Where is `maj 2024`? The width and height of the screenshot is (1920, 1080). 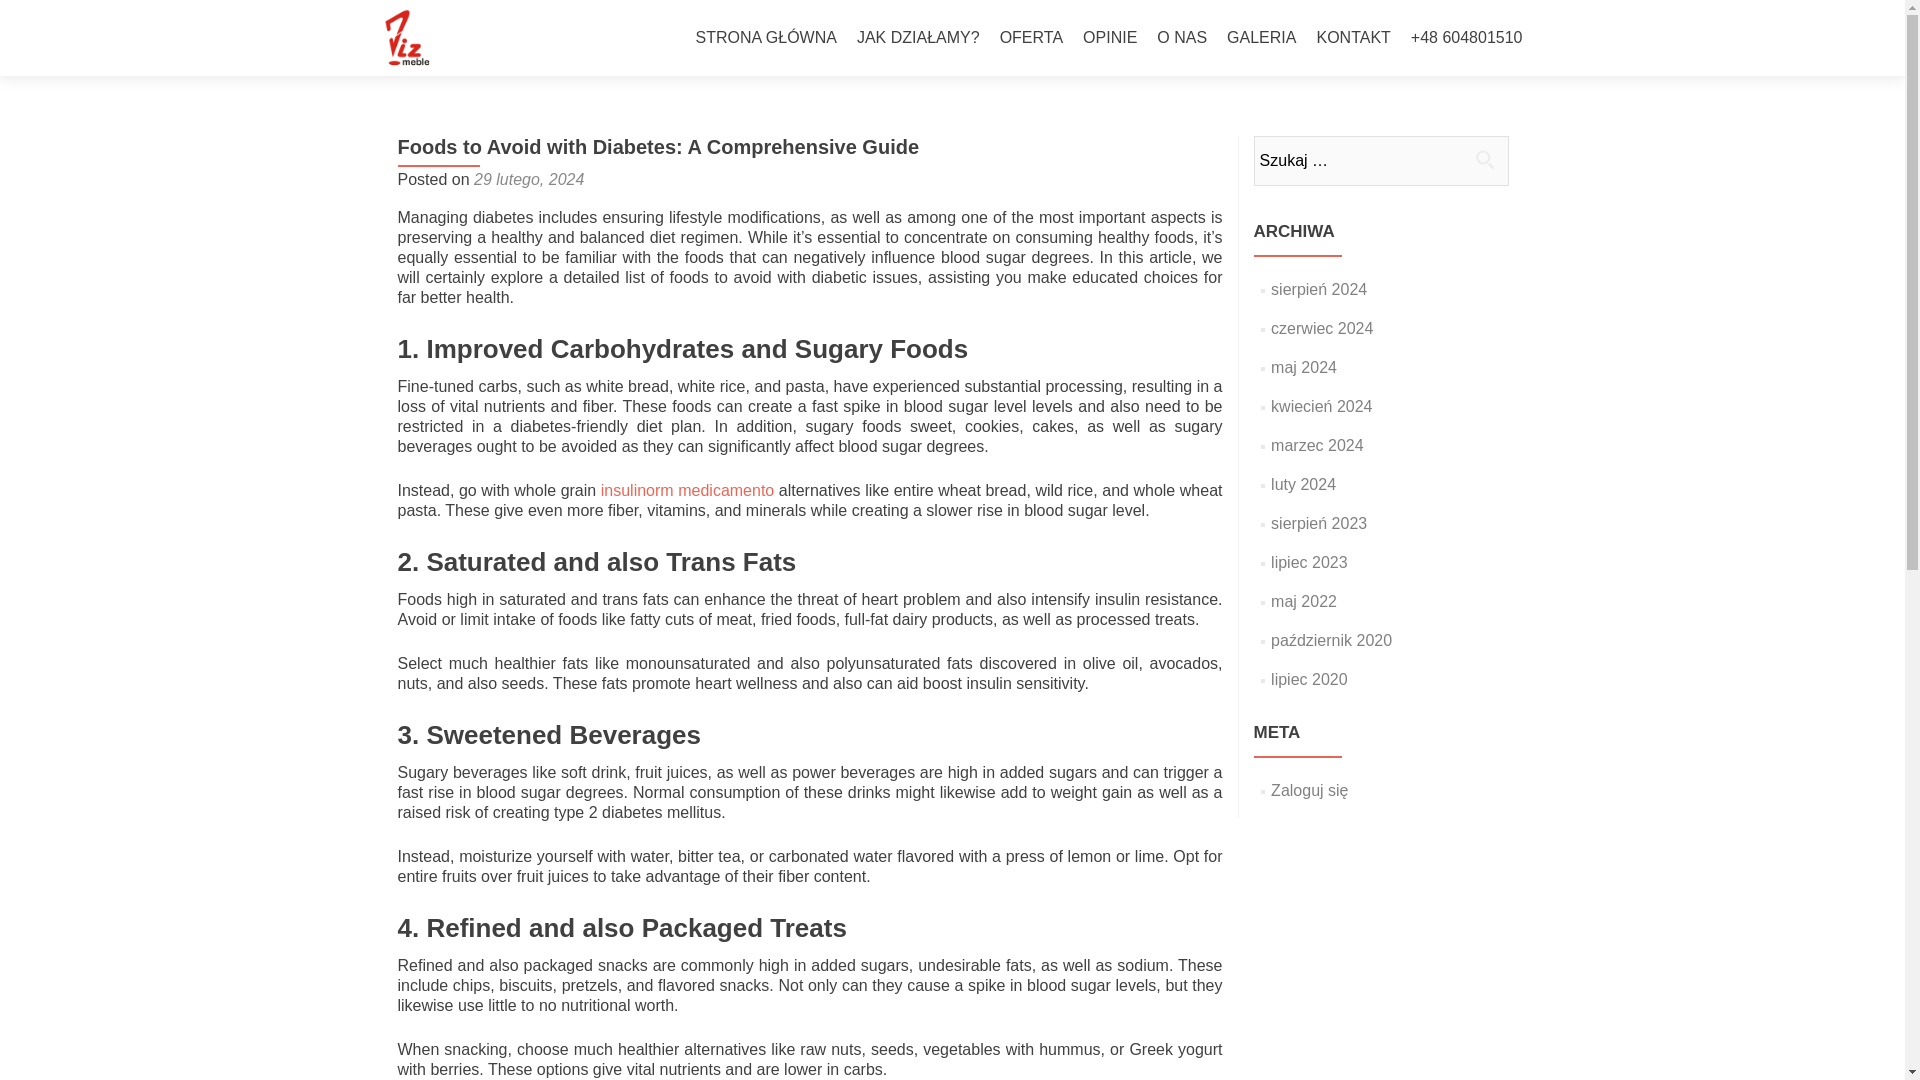 maj 2024 is located at coordinates (1304, 366).